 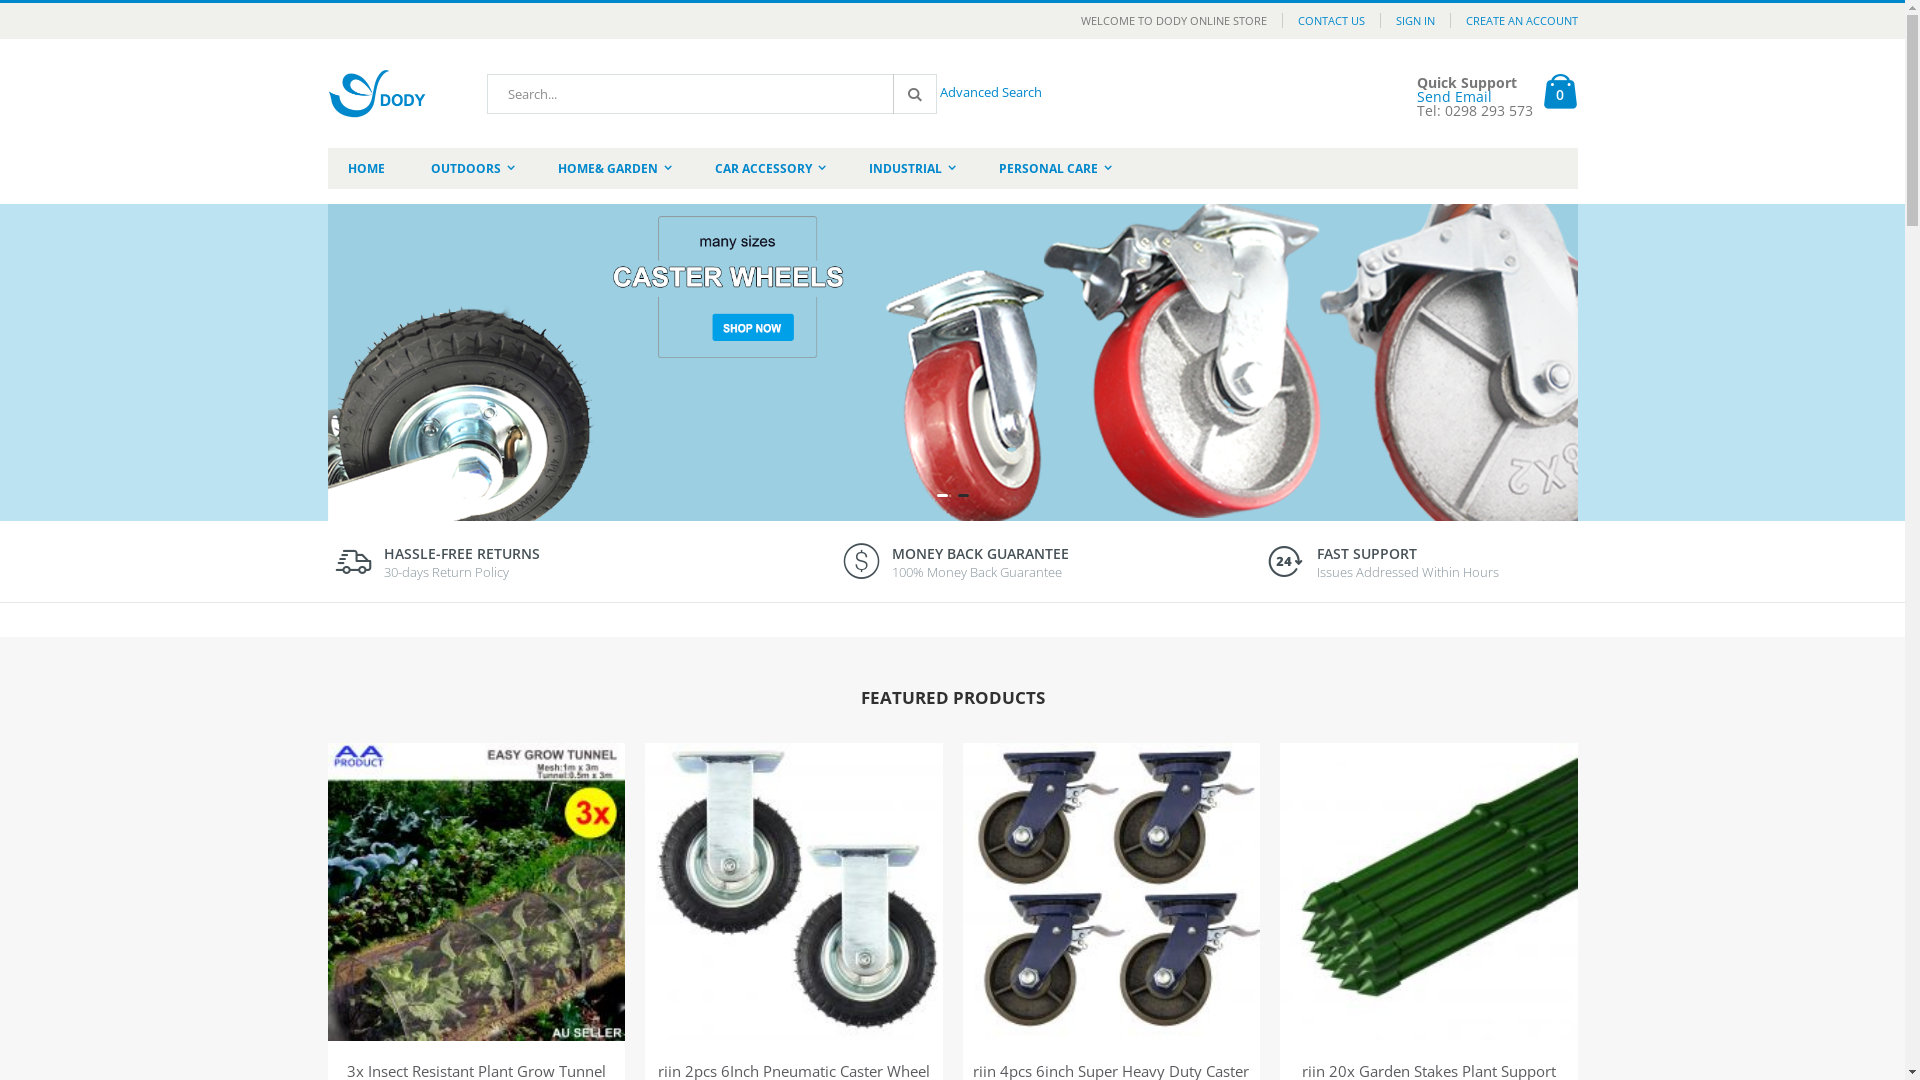 I want to click on Advanced Search, so click(x=991, y=92).